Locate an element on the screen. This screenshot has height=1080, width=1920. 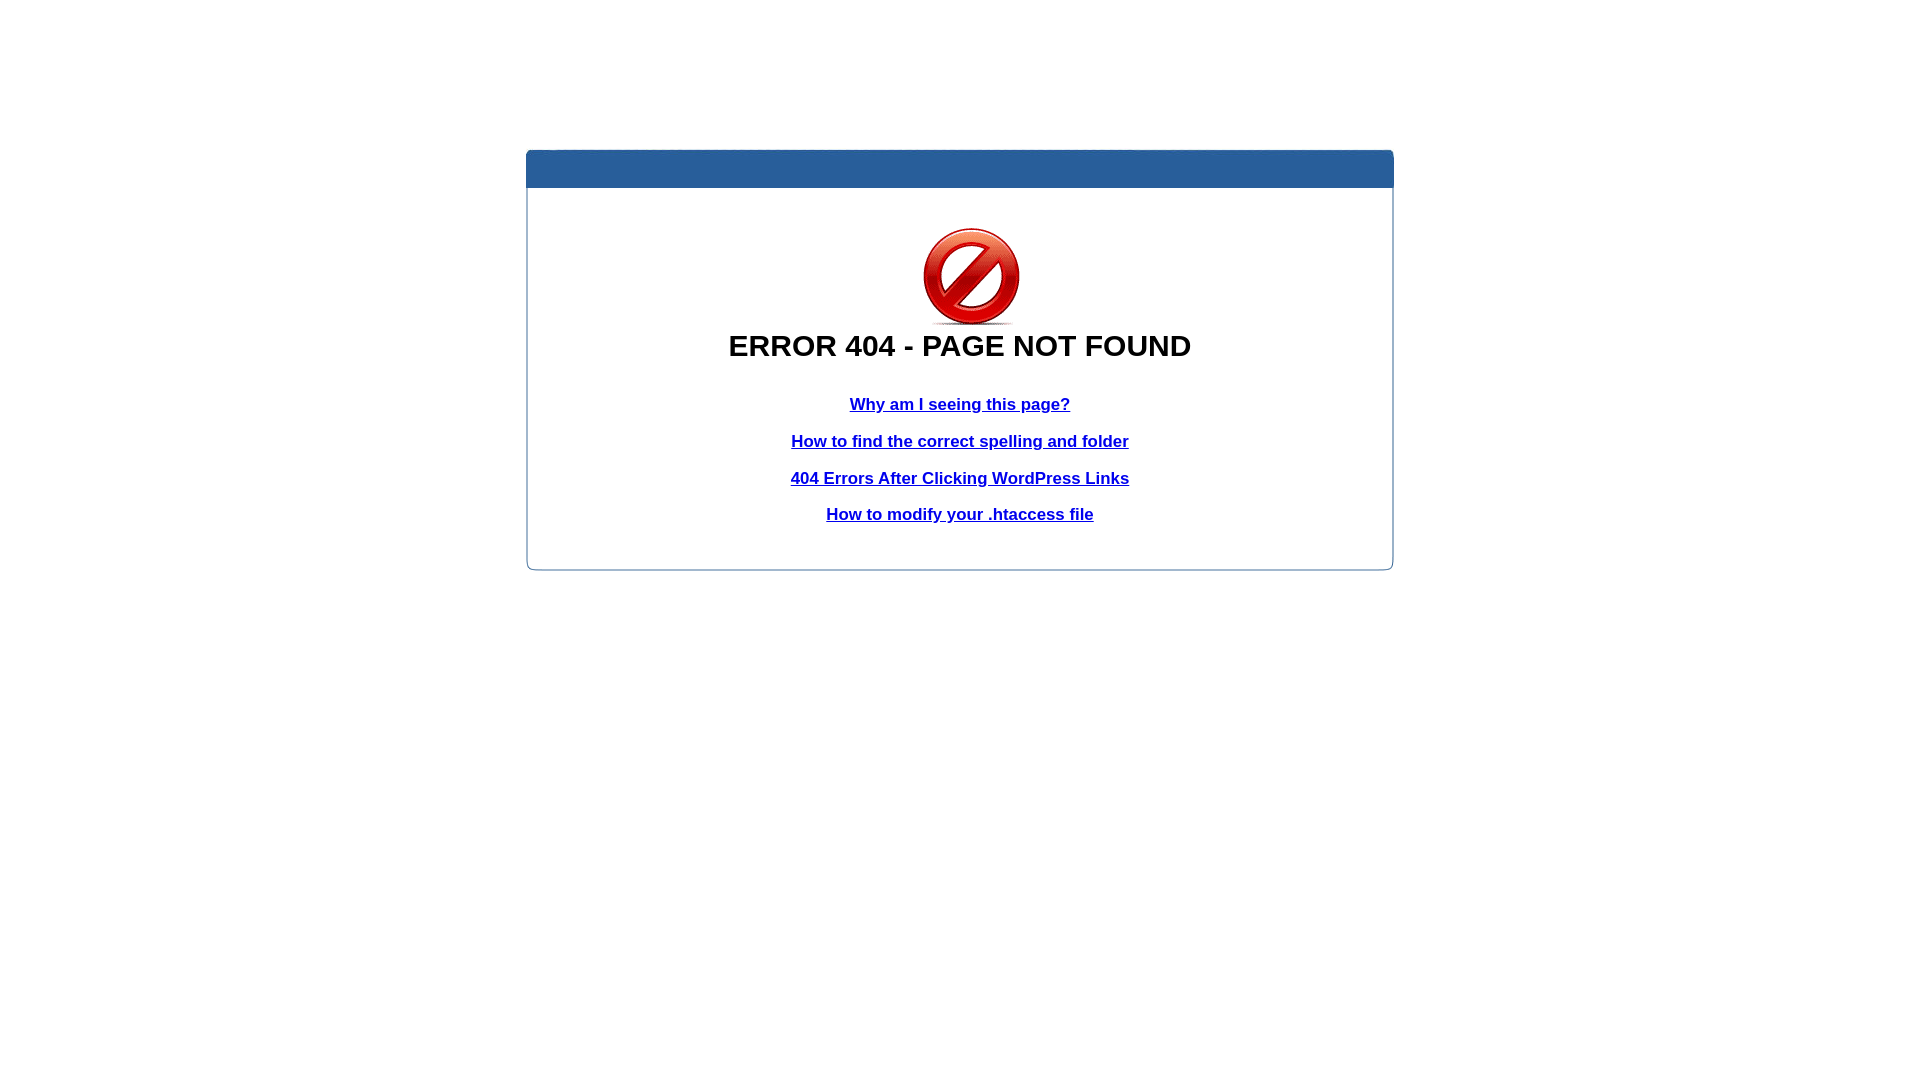
404 Errors After Clicking WordPress Links is located at coordinates (960, 478).